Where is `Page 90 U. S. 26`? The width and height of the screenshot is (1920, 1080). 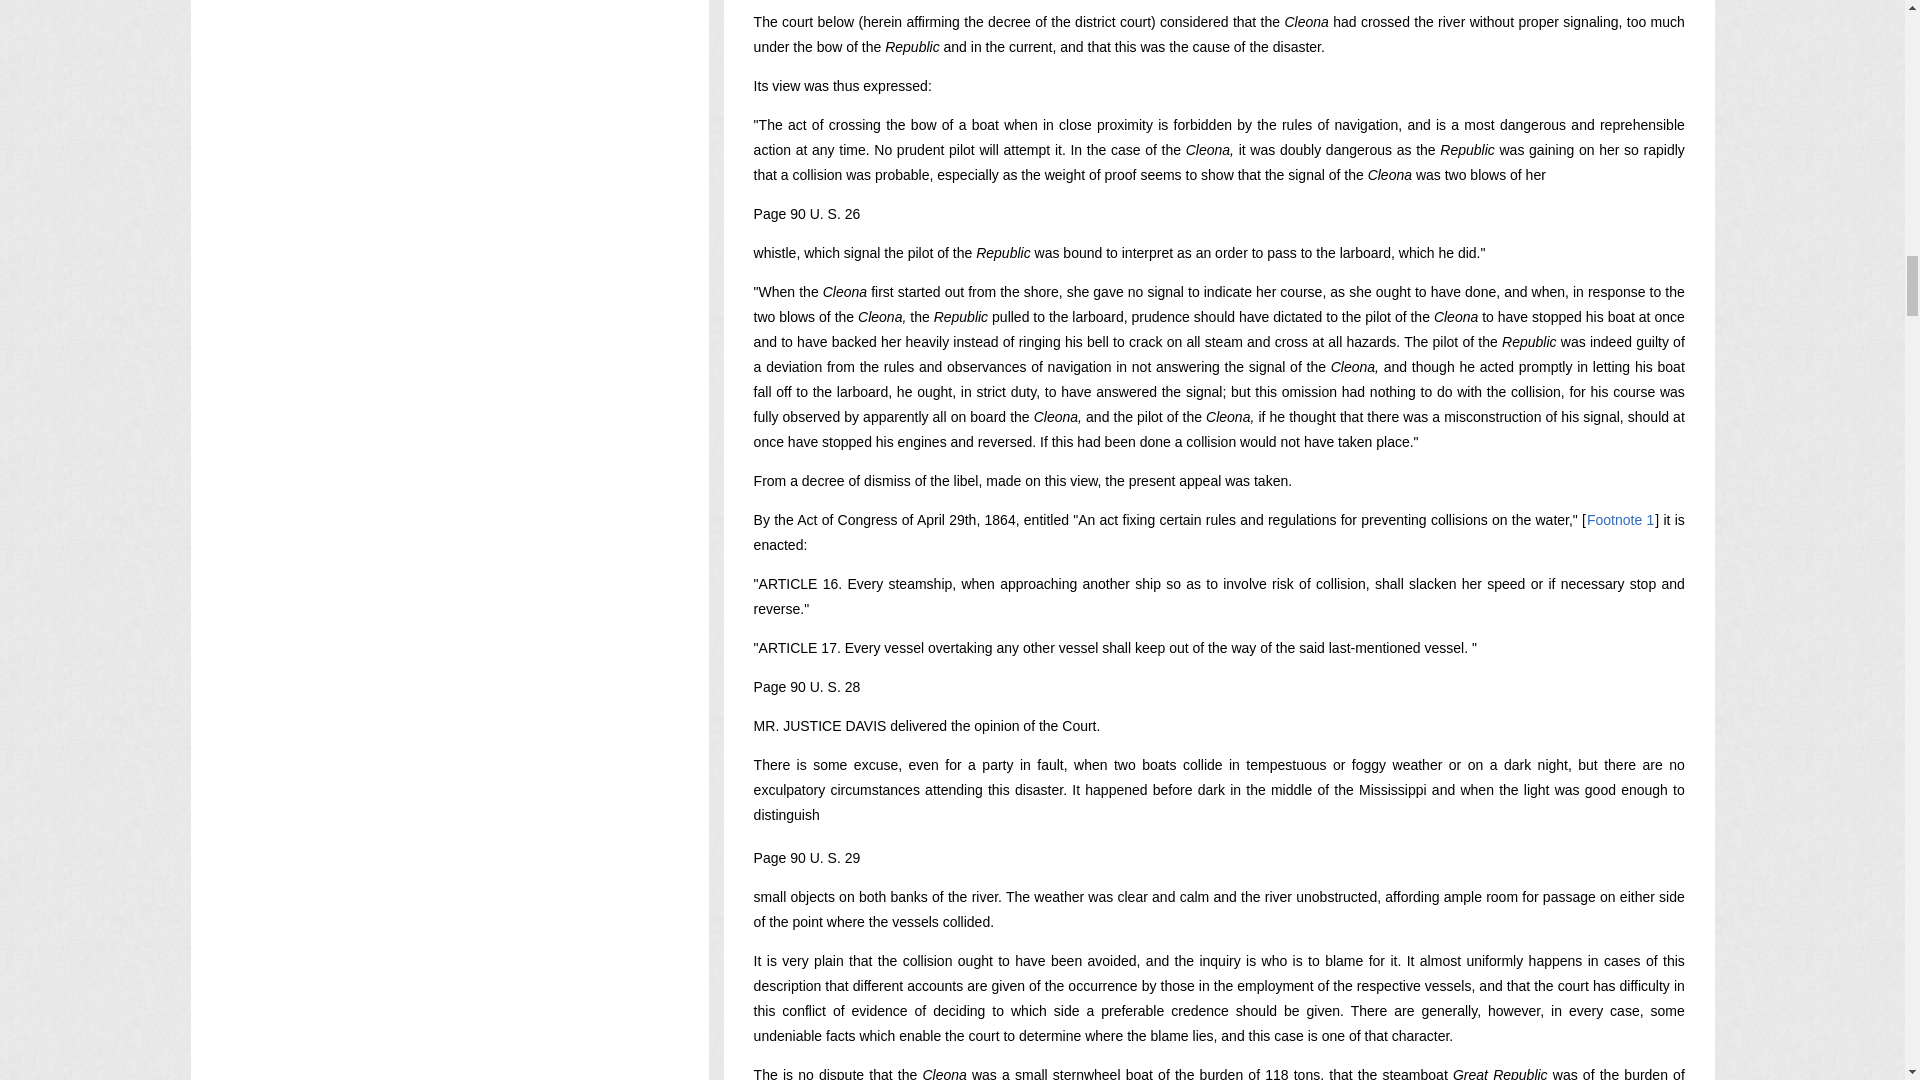 Page 90 U. S. 26 is located at coordinates (807, 214).